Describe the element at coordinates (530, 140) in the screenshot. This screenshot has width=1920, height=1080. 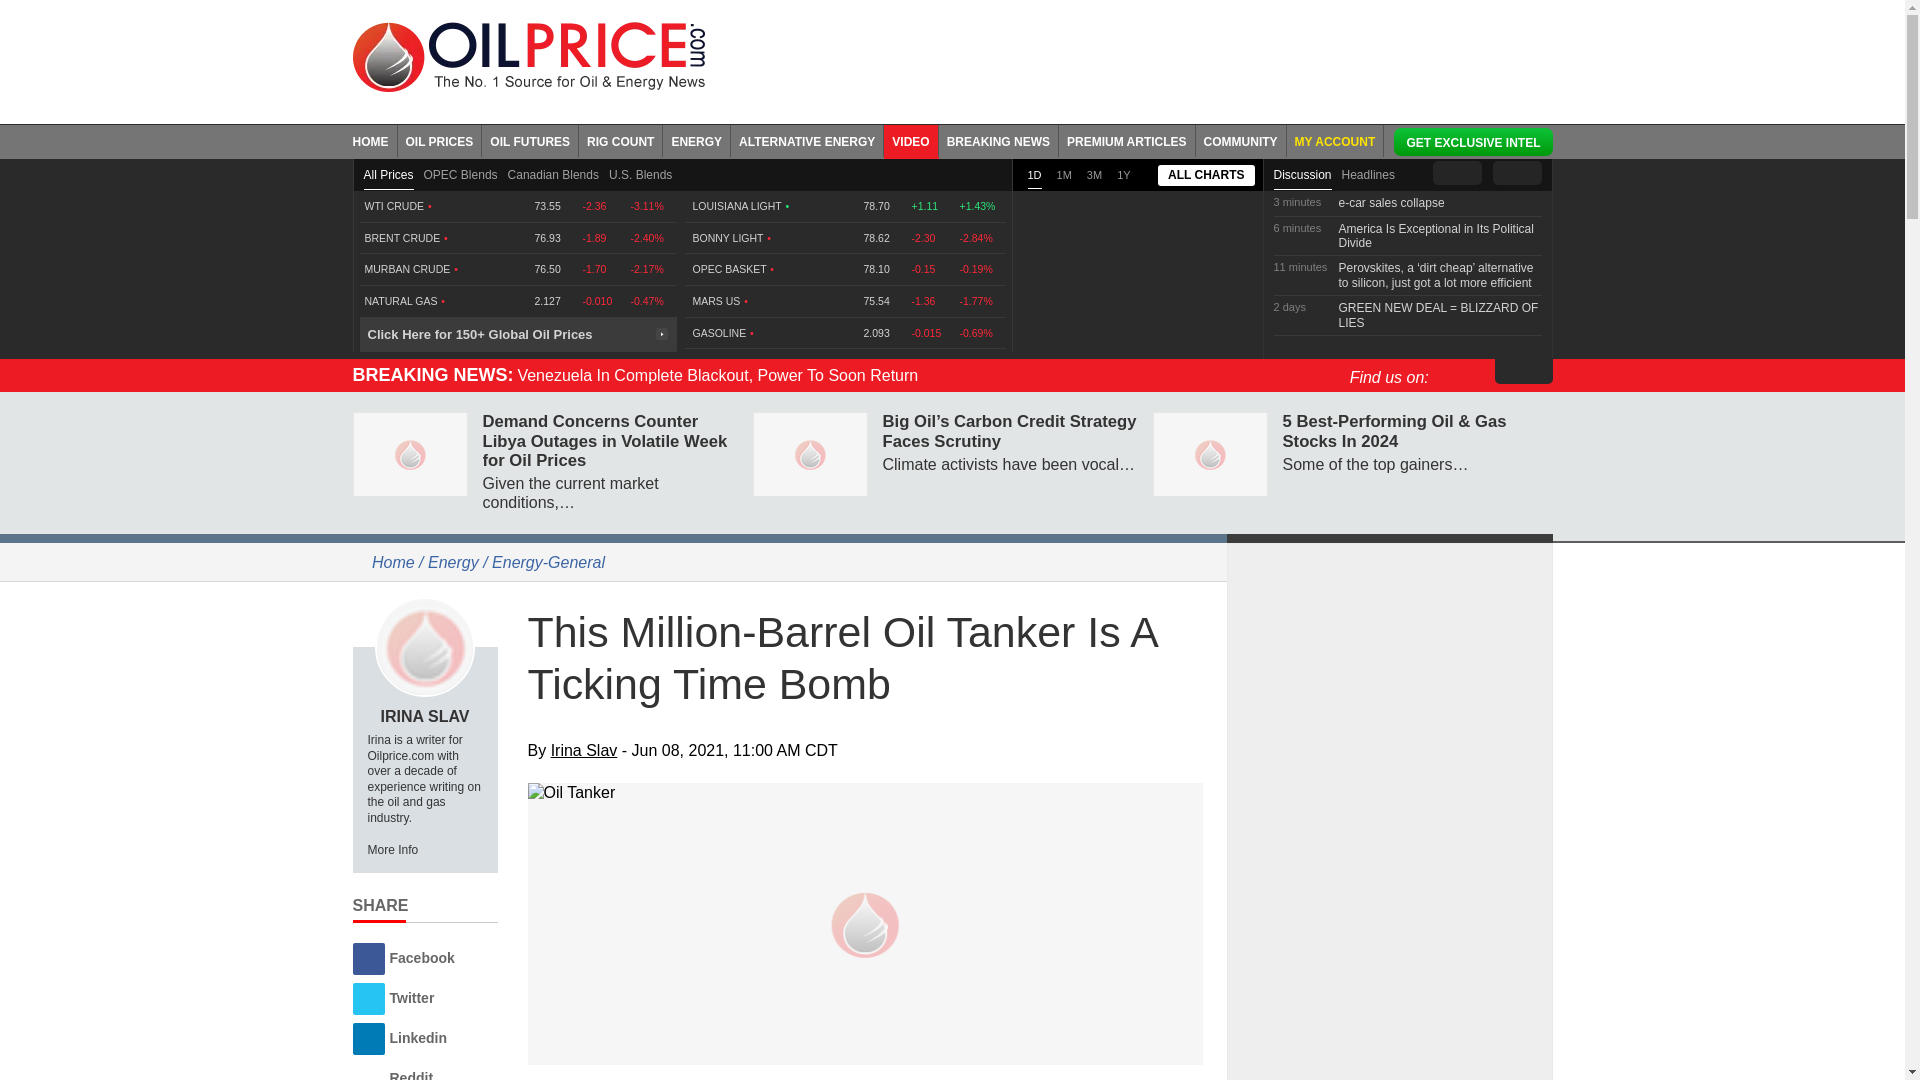
I see `OIL FUTURES` at that location.